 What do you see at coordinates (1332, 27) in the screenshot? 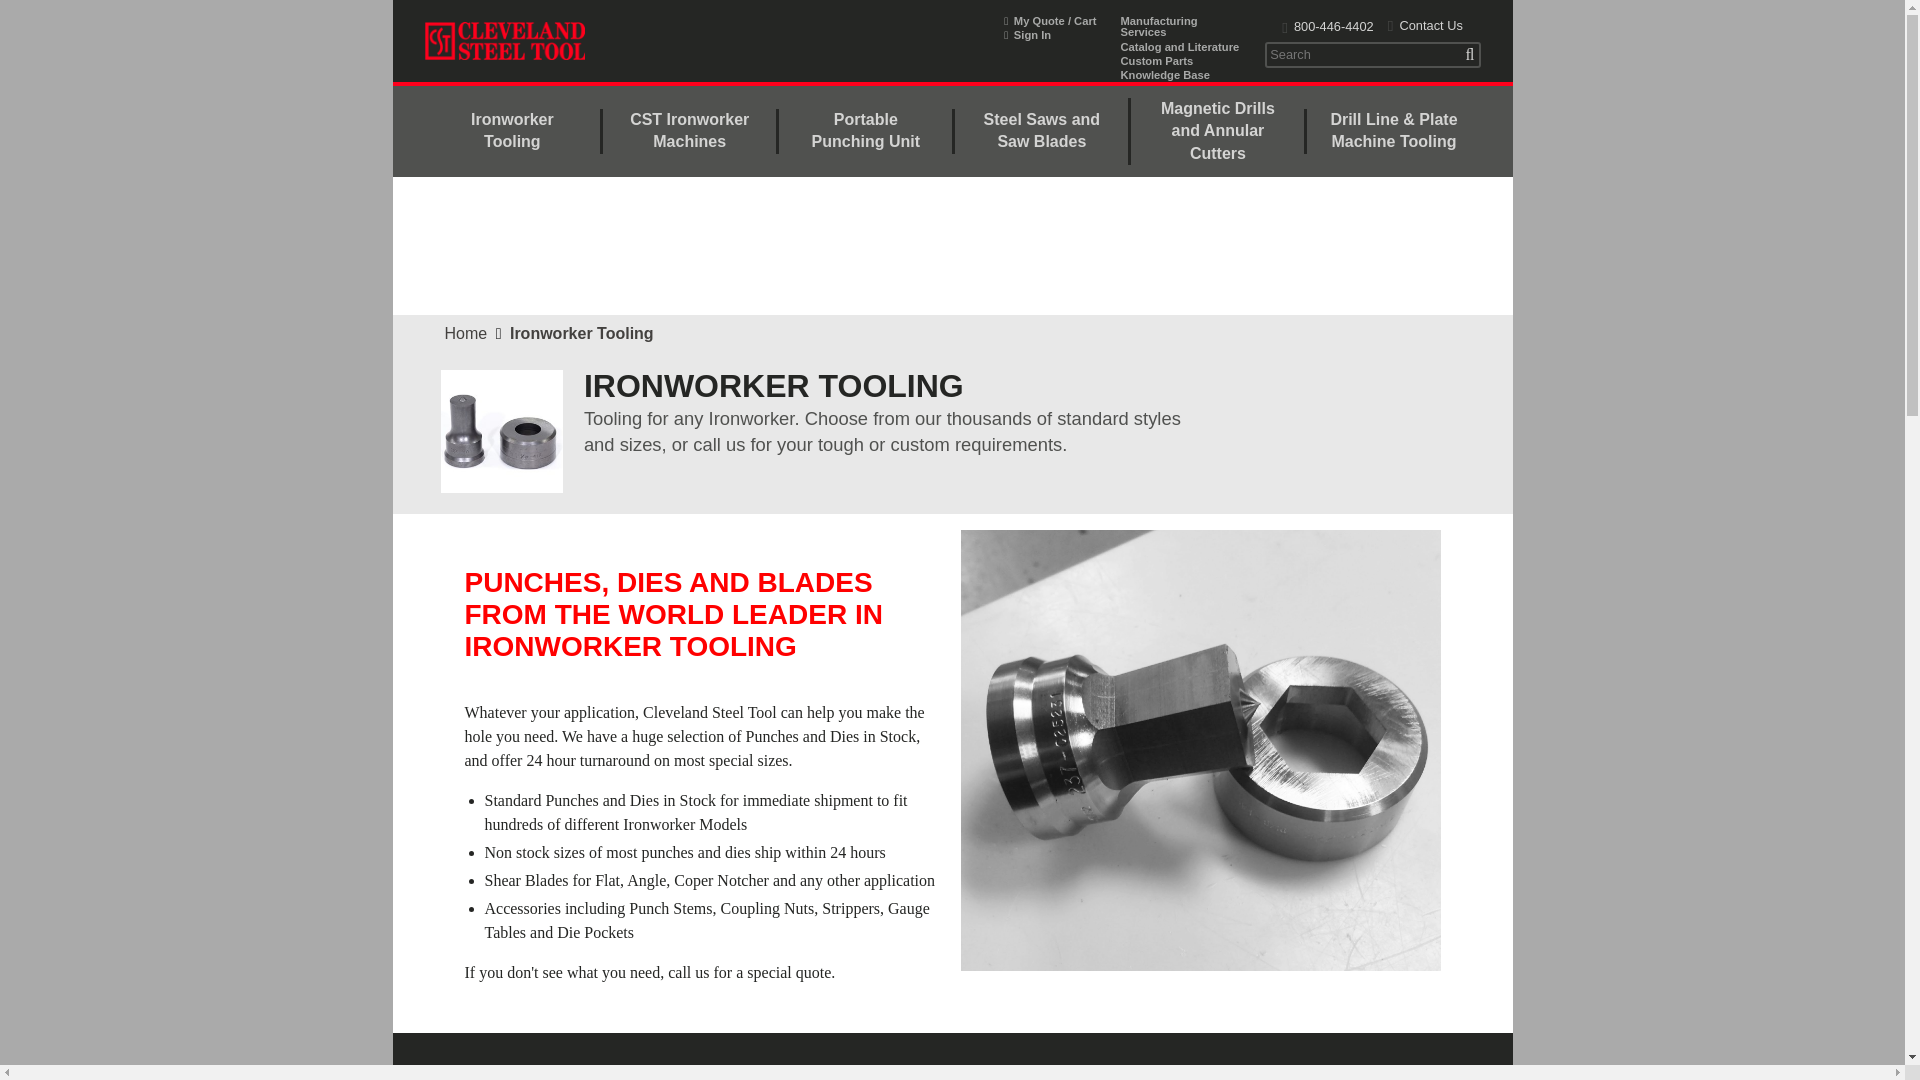
I see `800-446-4402` at bounding box center [1332, 27].